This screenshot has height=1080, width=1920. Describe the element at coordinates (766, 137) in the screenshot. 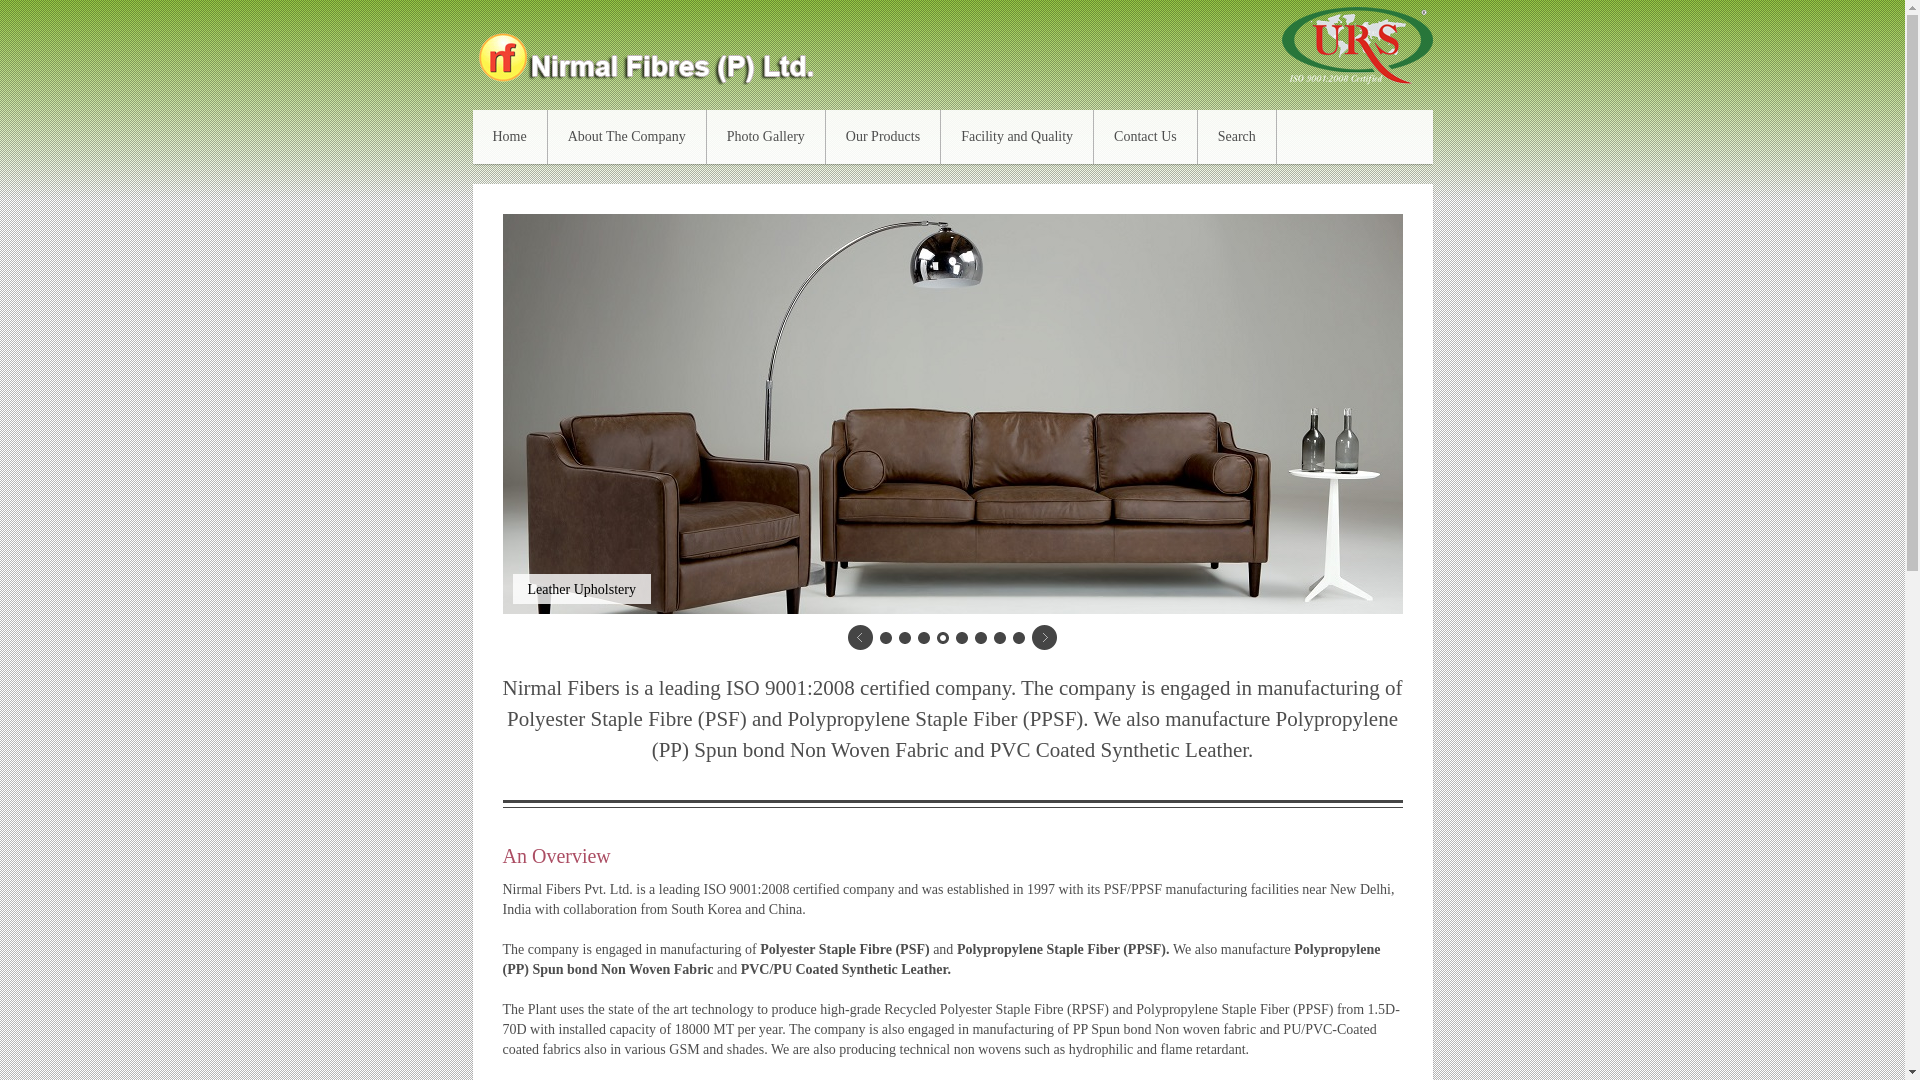

I see `Photo Gallery` at that location.